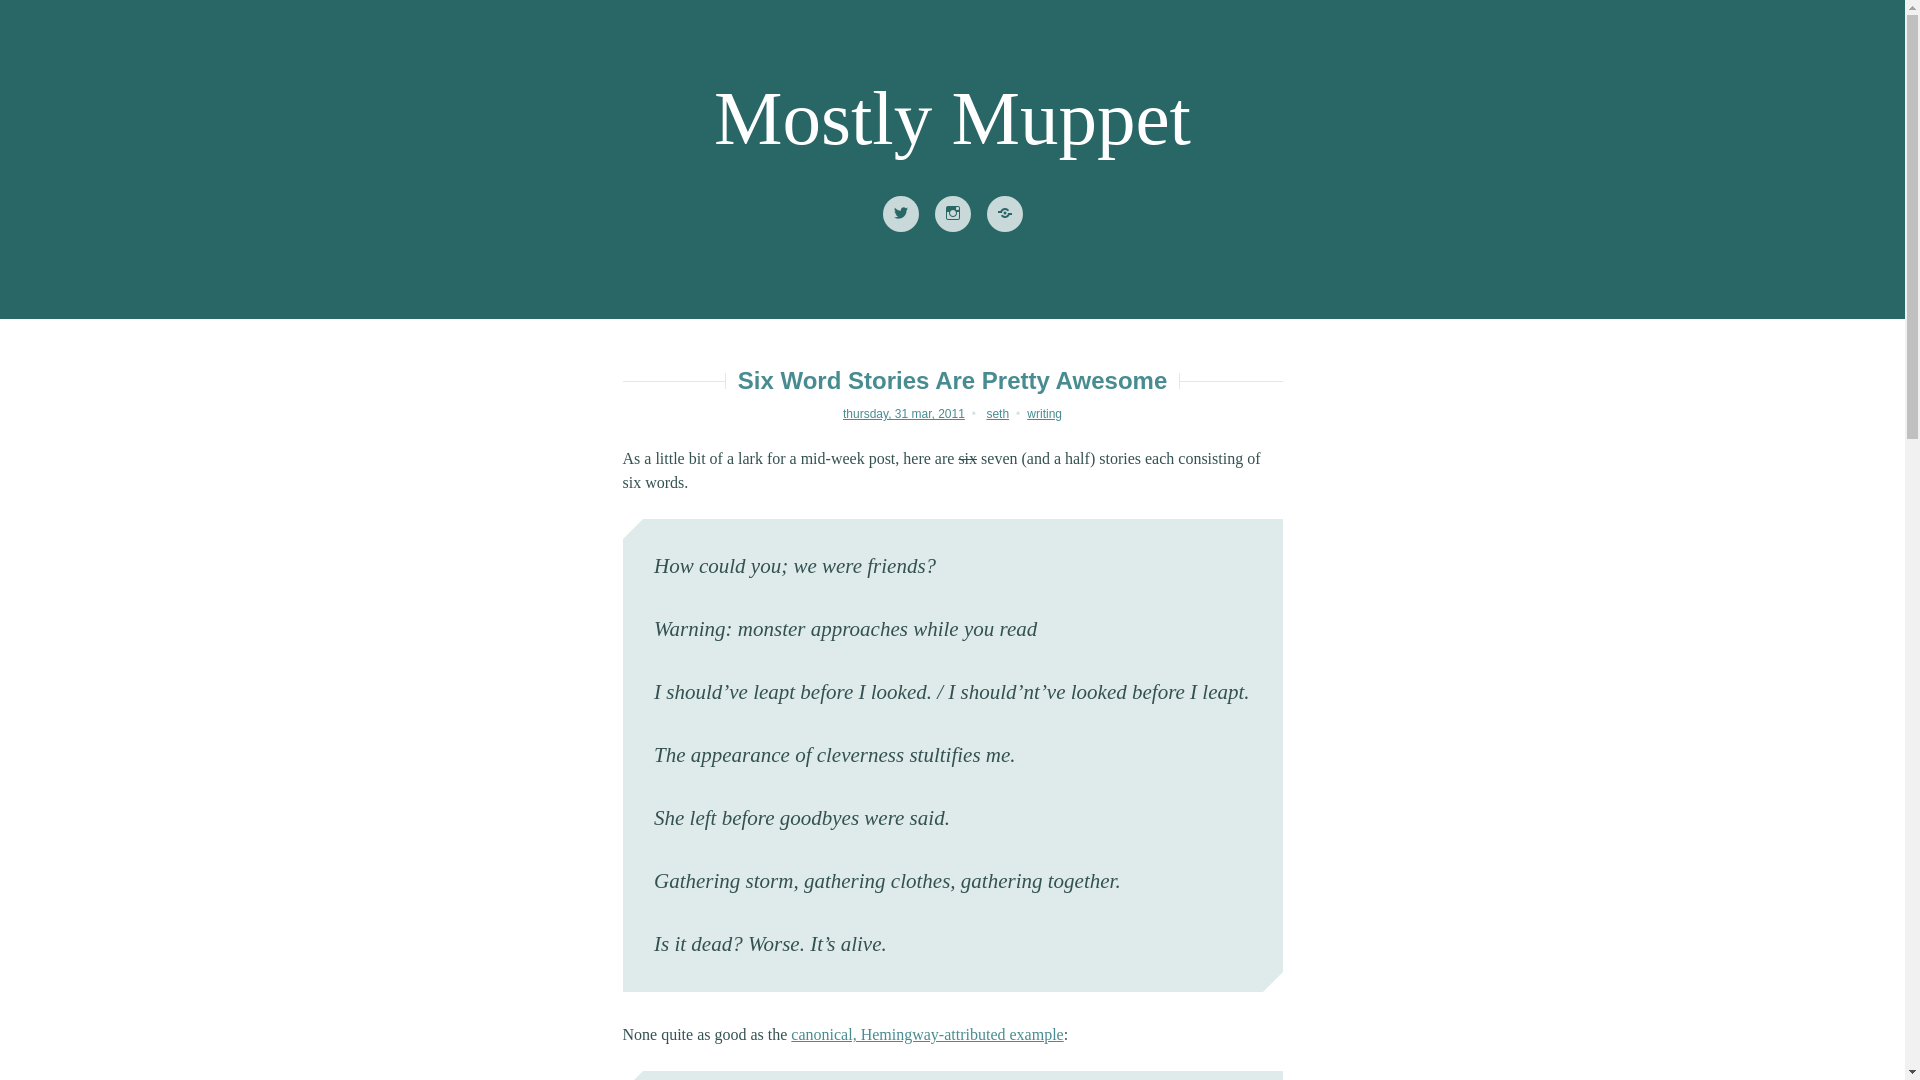 The width and height of the screenshot is (1920, 1080). What do you see at coordinates (927, 1034) in the screenshot?
I see `canonical, Hemingway-attributed example` at bounding box center [927, 1034].